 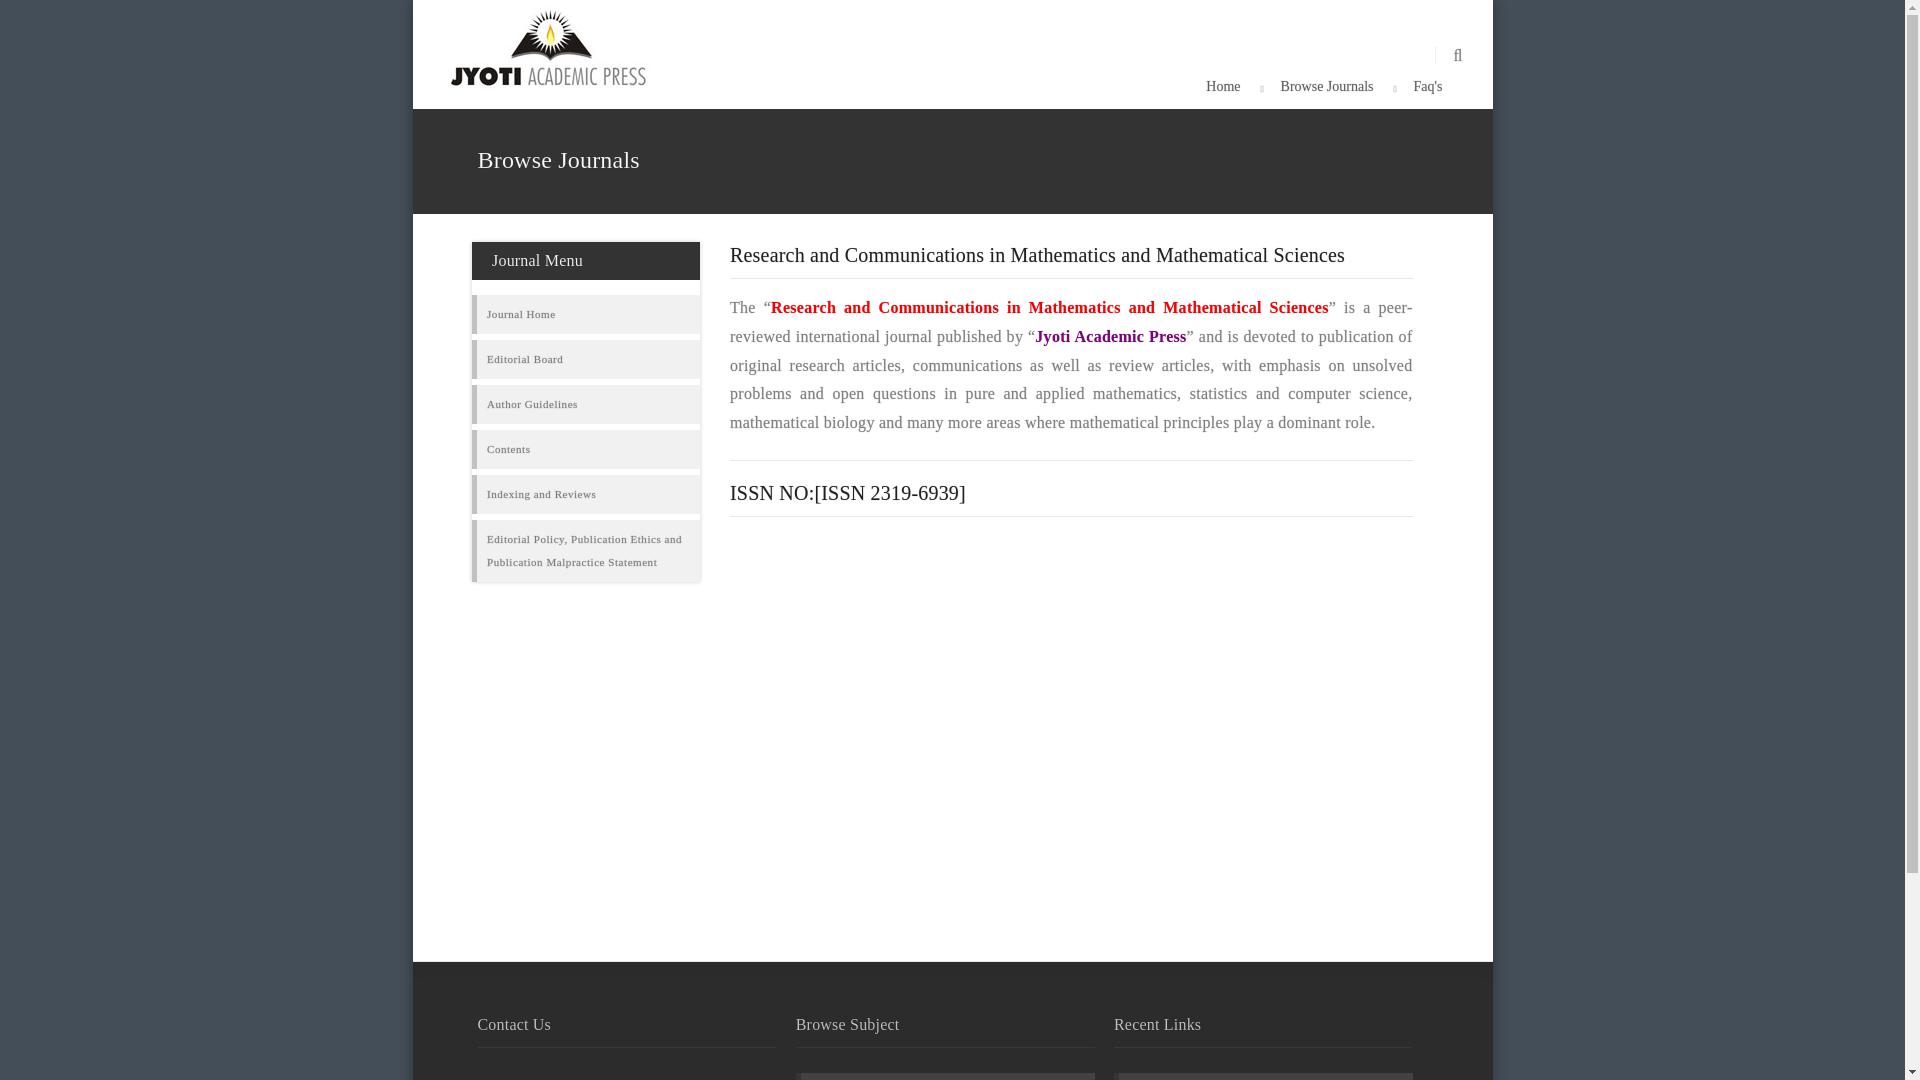 I want to click on Home, so click(x=1222, y=88).